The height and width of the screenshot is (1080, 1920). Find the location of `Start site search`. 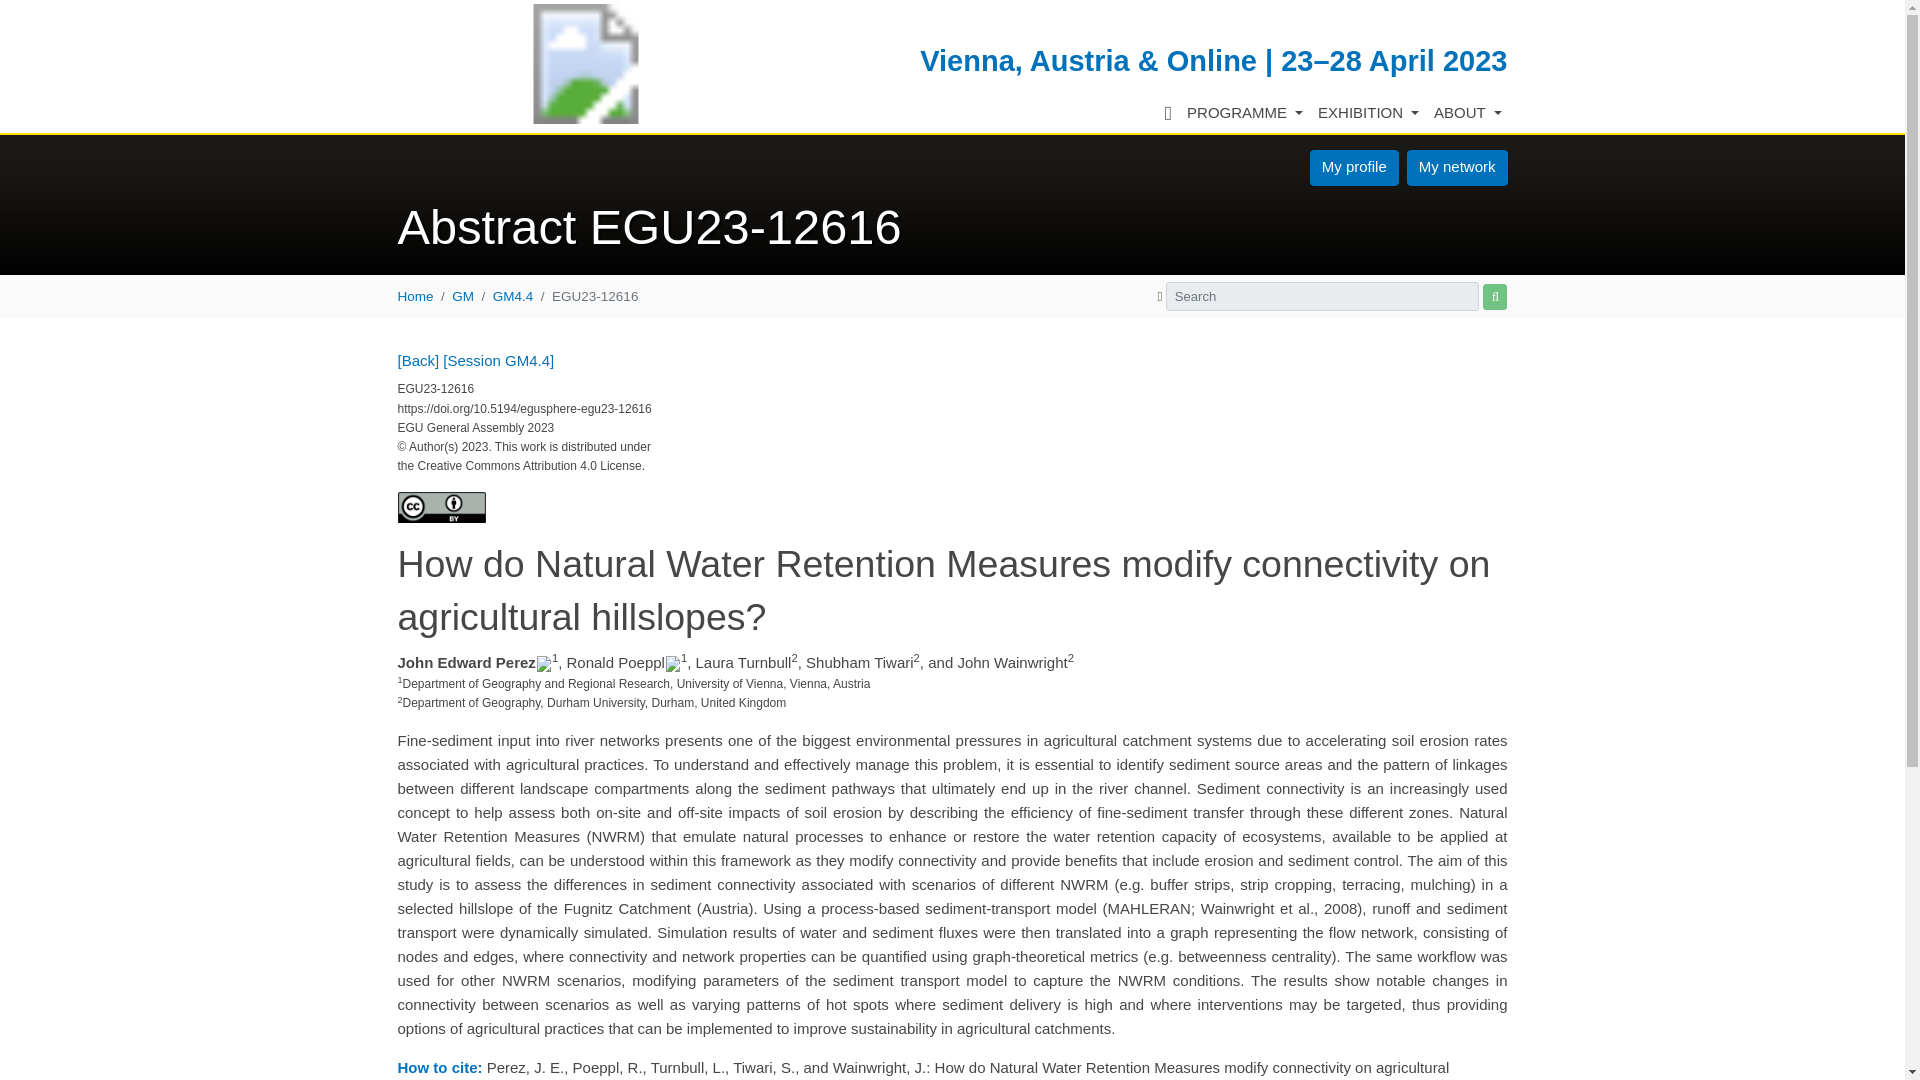

Start site search is located at coordinates (1494, 298).